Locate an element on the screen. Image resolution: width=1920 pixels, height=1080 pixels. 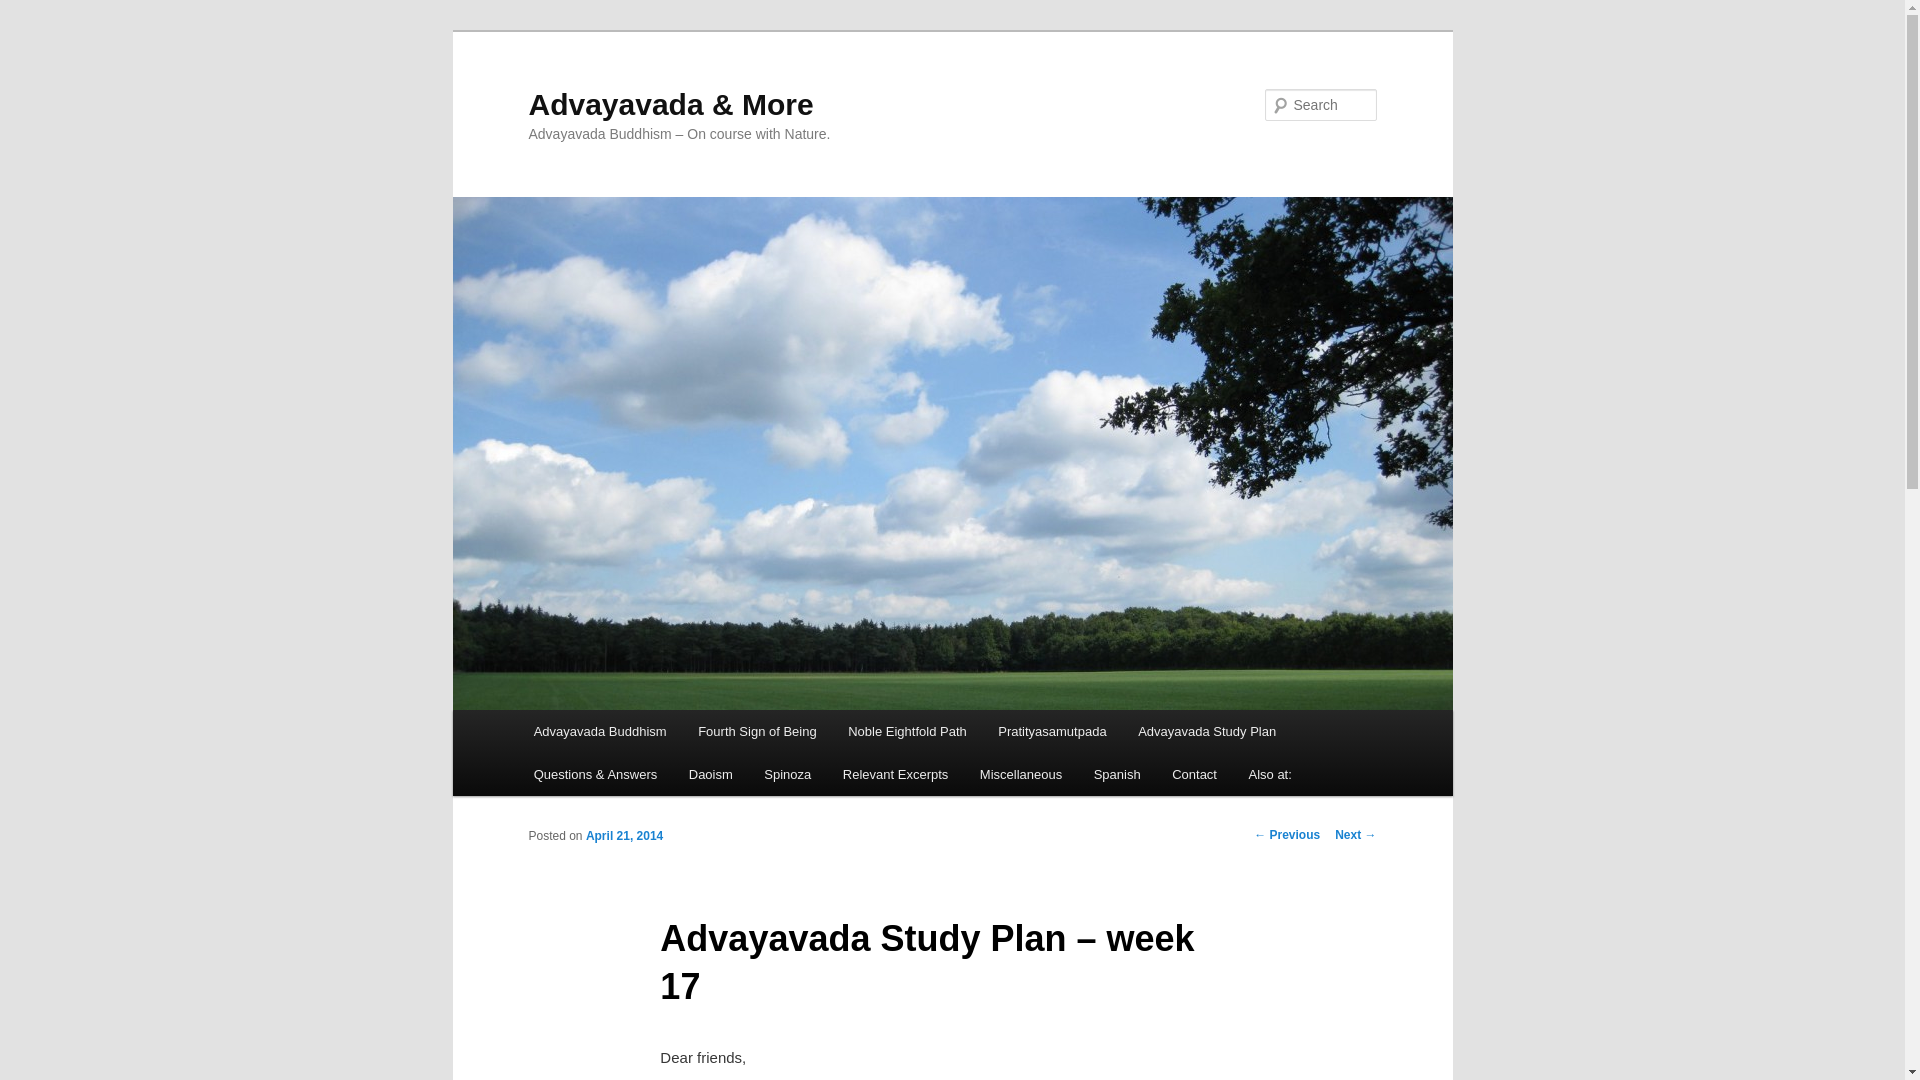
April 21, 2014 is located at coordinates (624, 836).